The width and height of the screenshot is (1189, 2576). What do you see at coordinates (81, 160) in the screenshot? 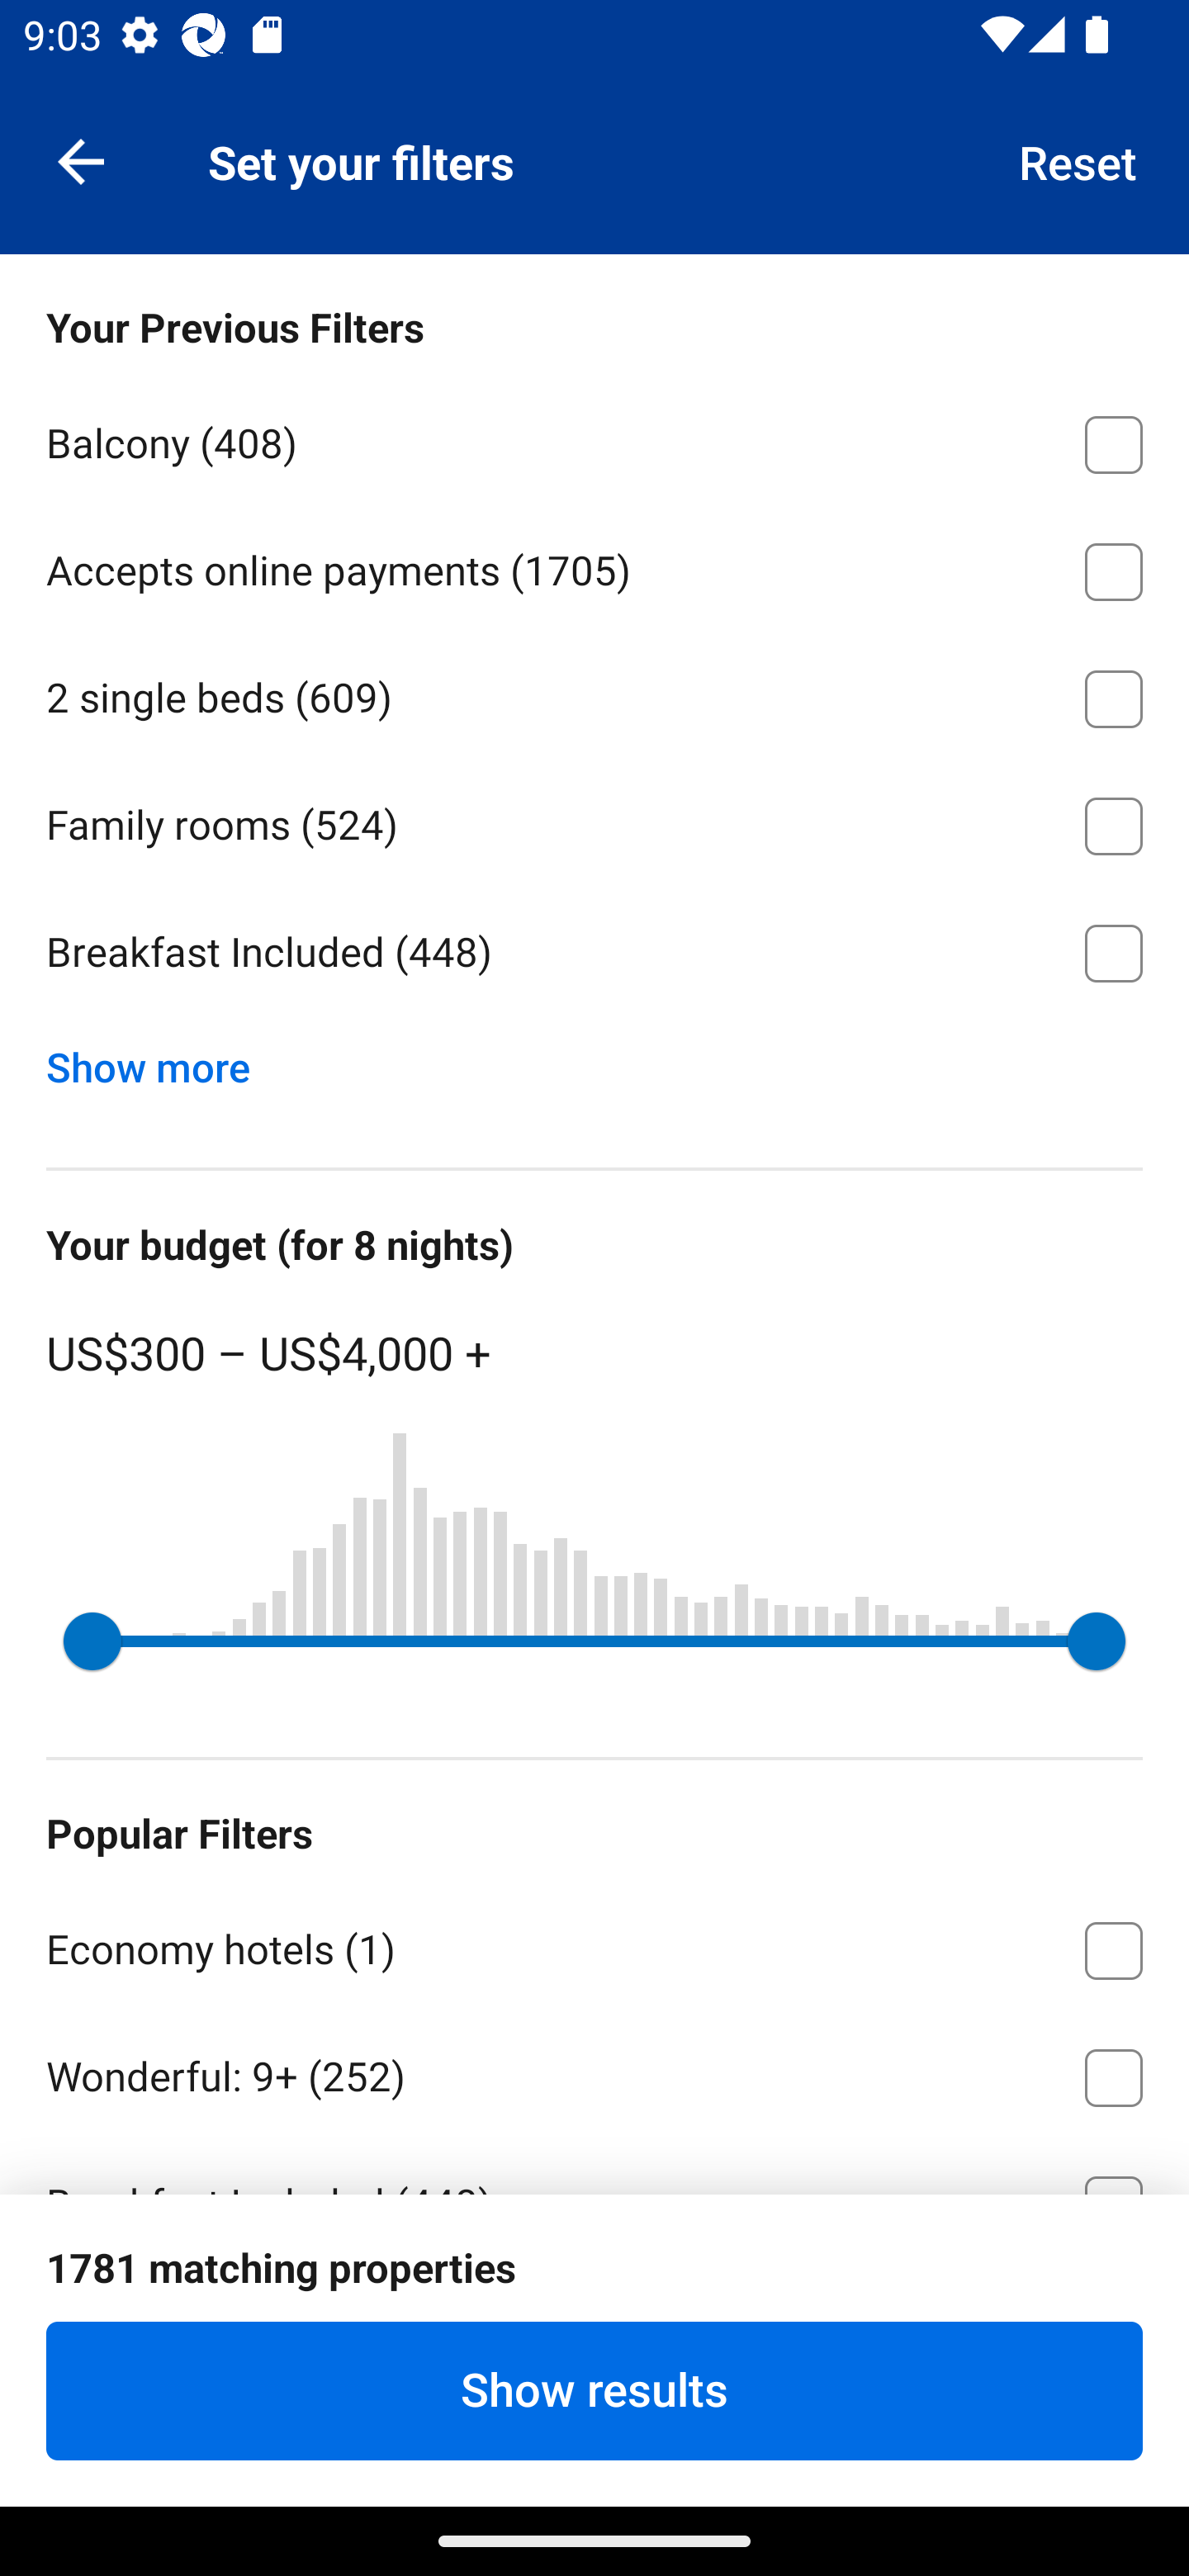
I see `Navigate up` at bounding box center [81, 160].